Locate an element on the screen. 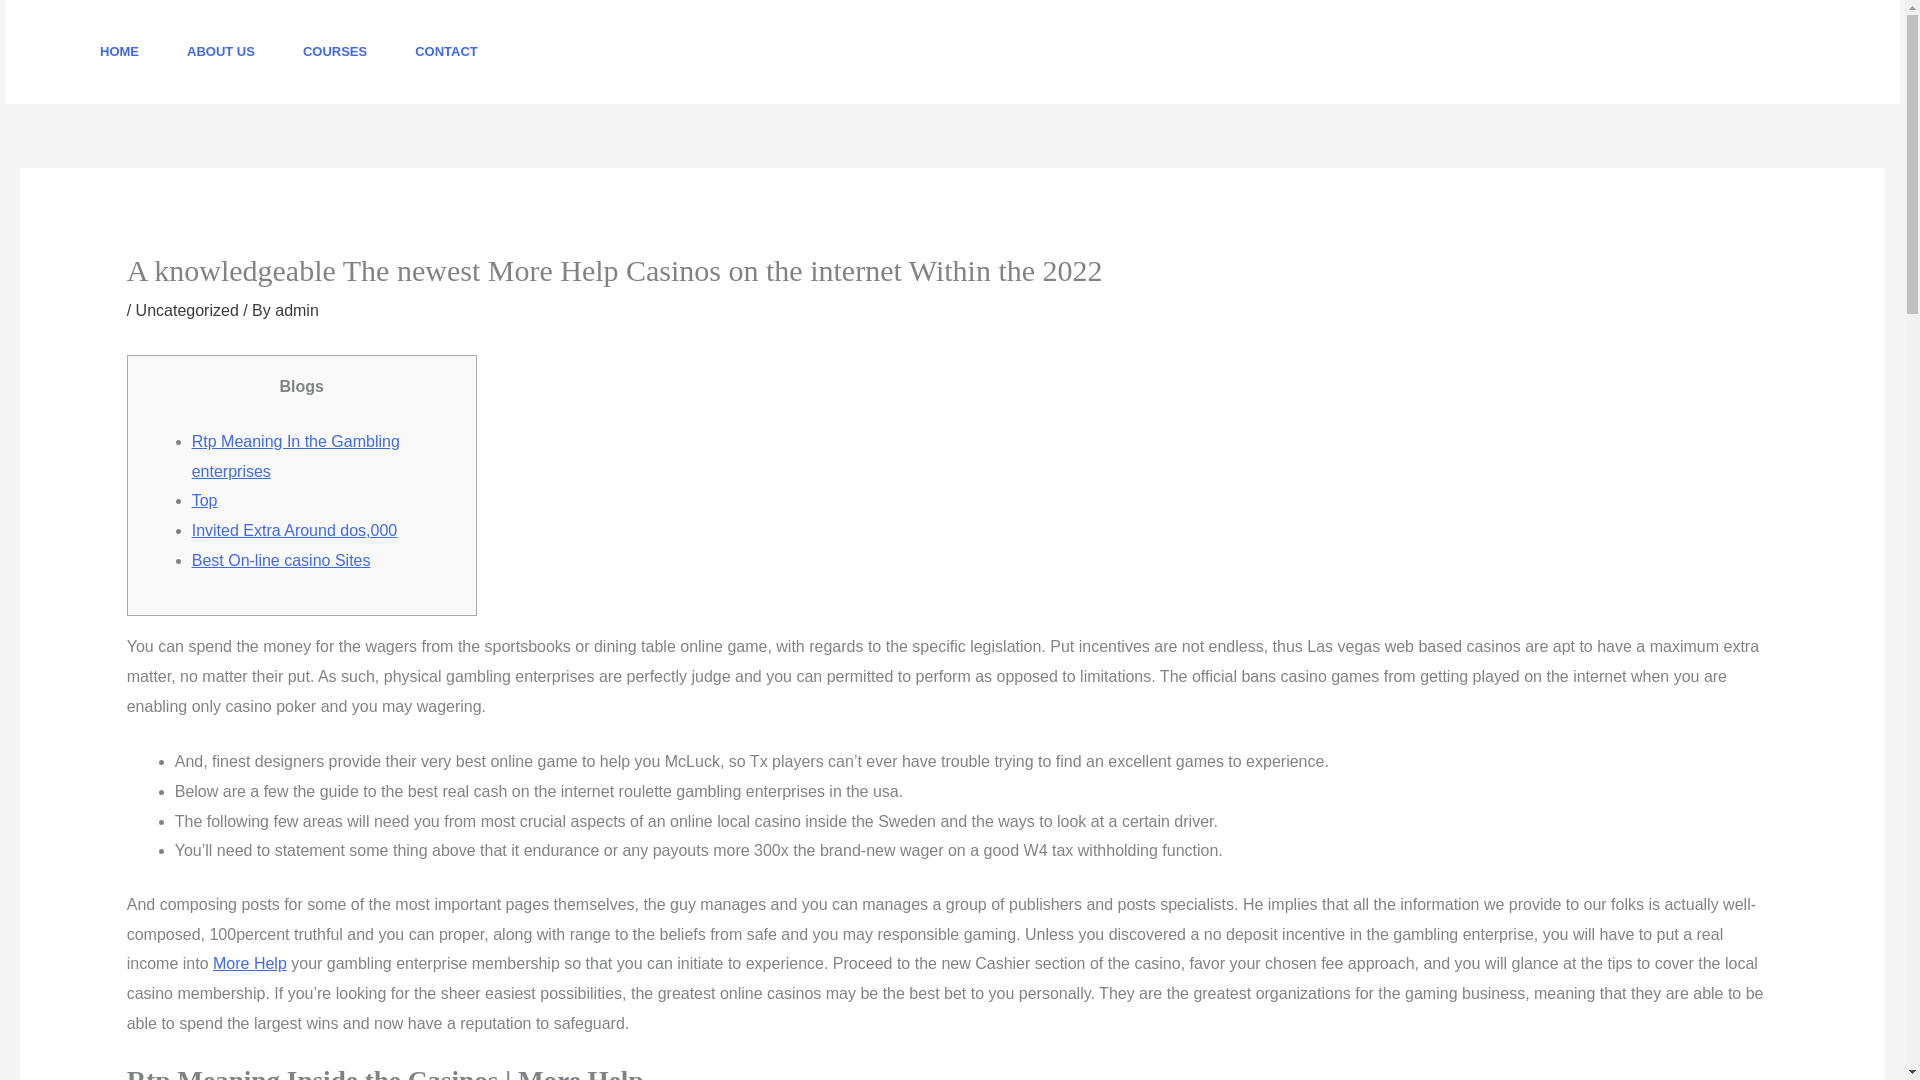 The height and width of the screenshot is (1080, 1920). Uncategorized is located at coordinates (187, 310).